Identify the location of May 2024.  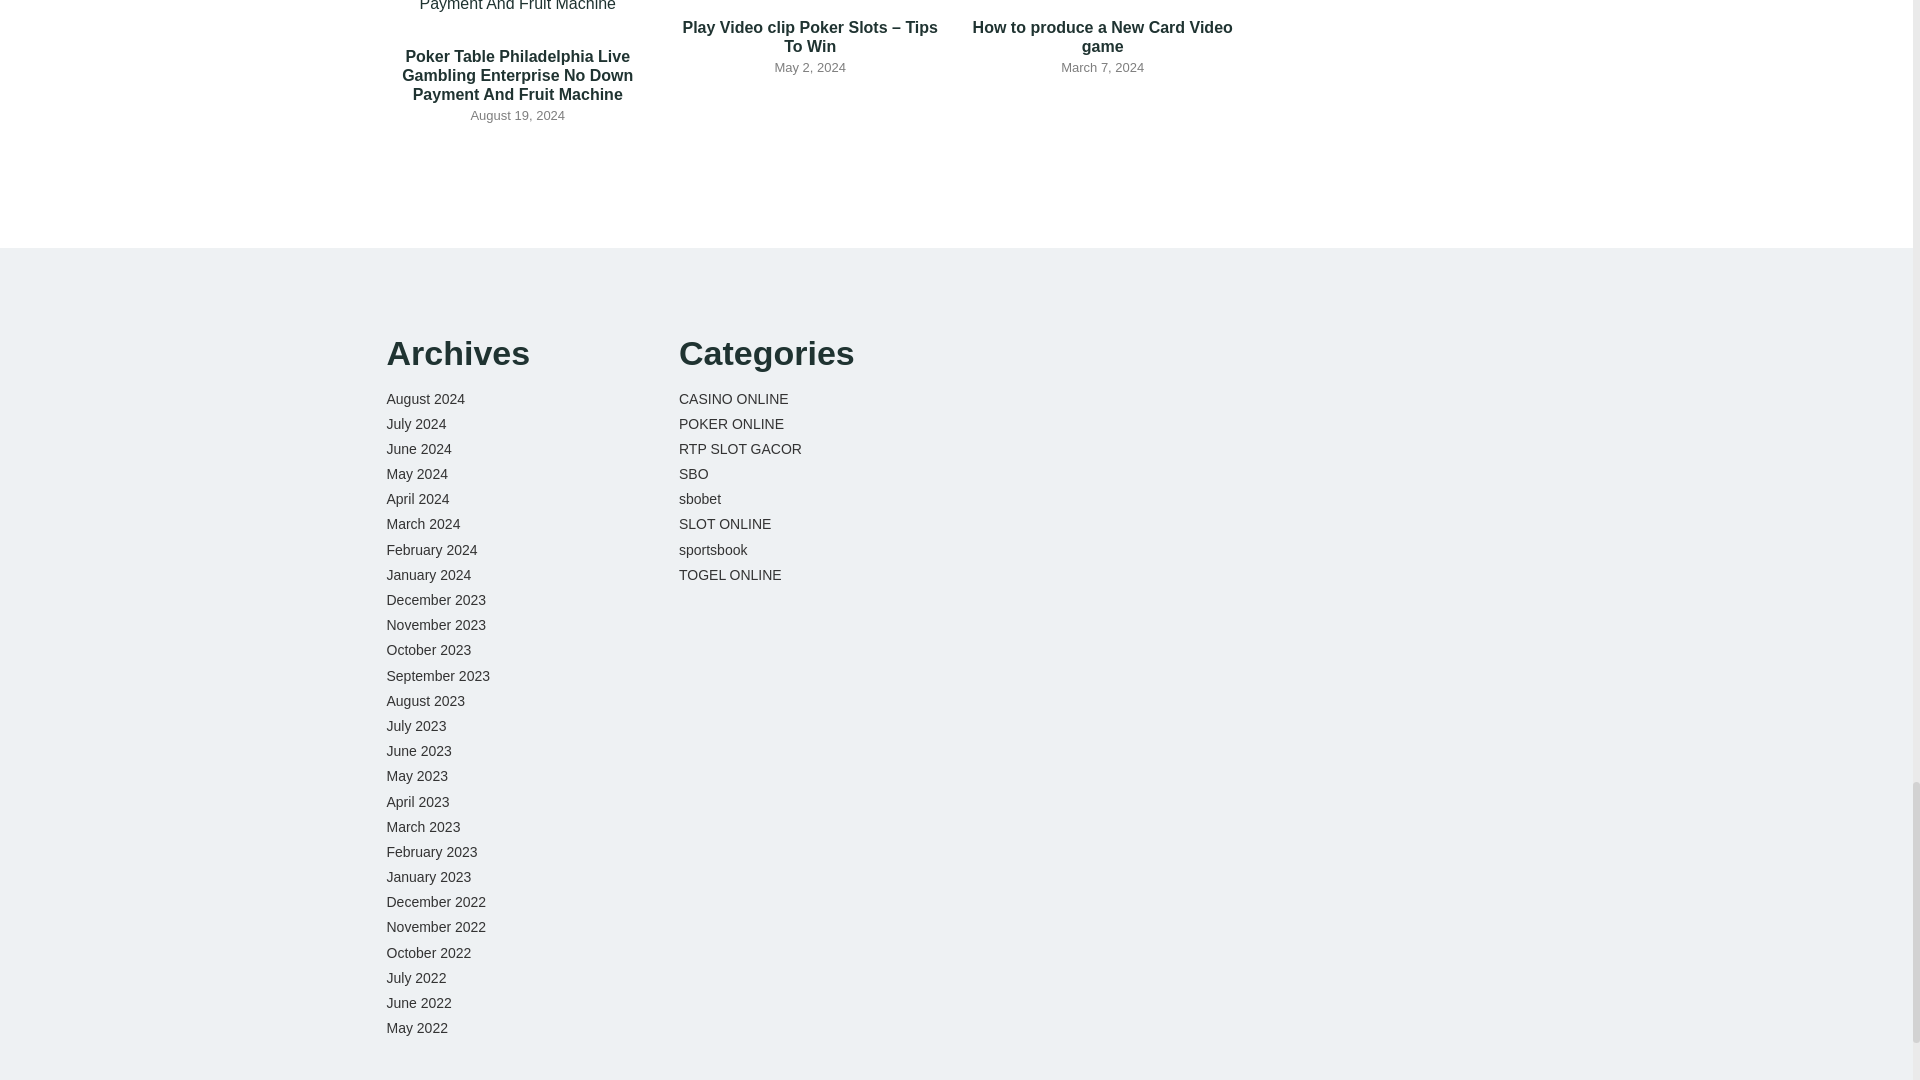
(416, 473).